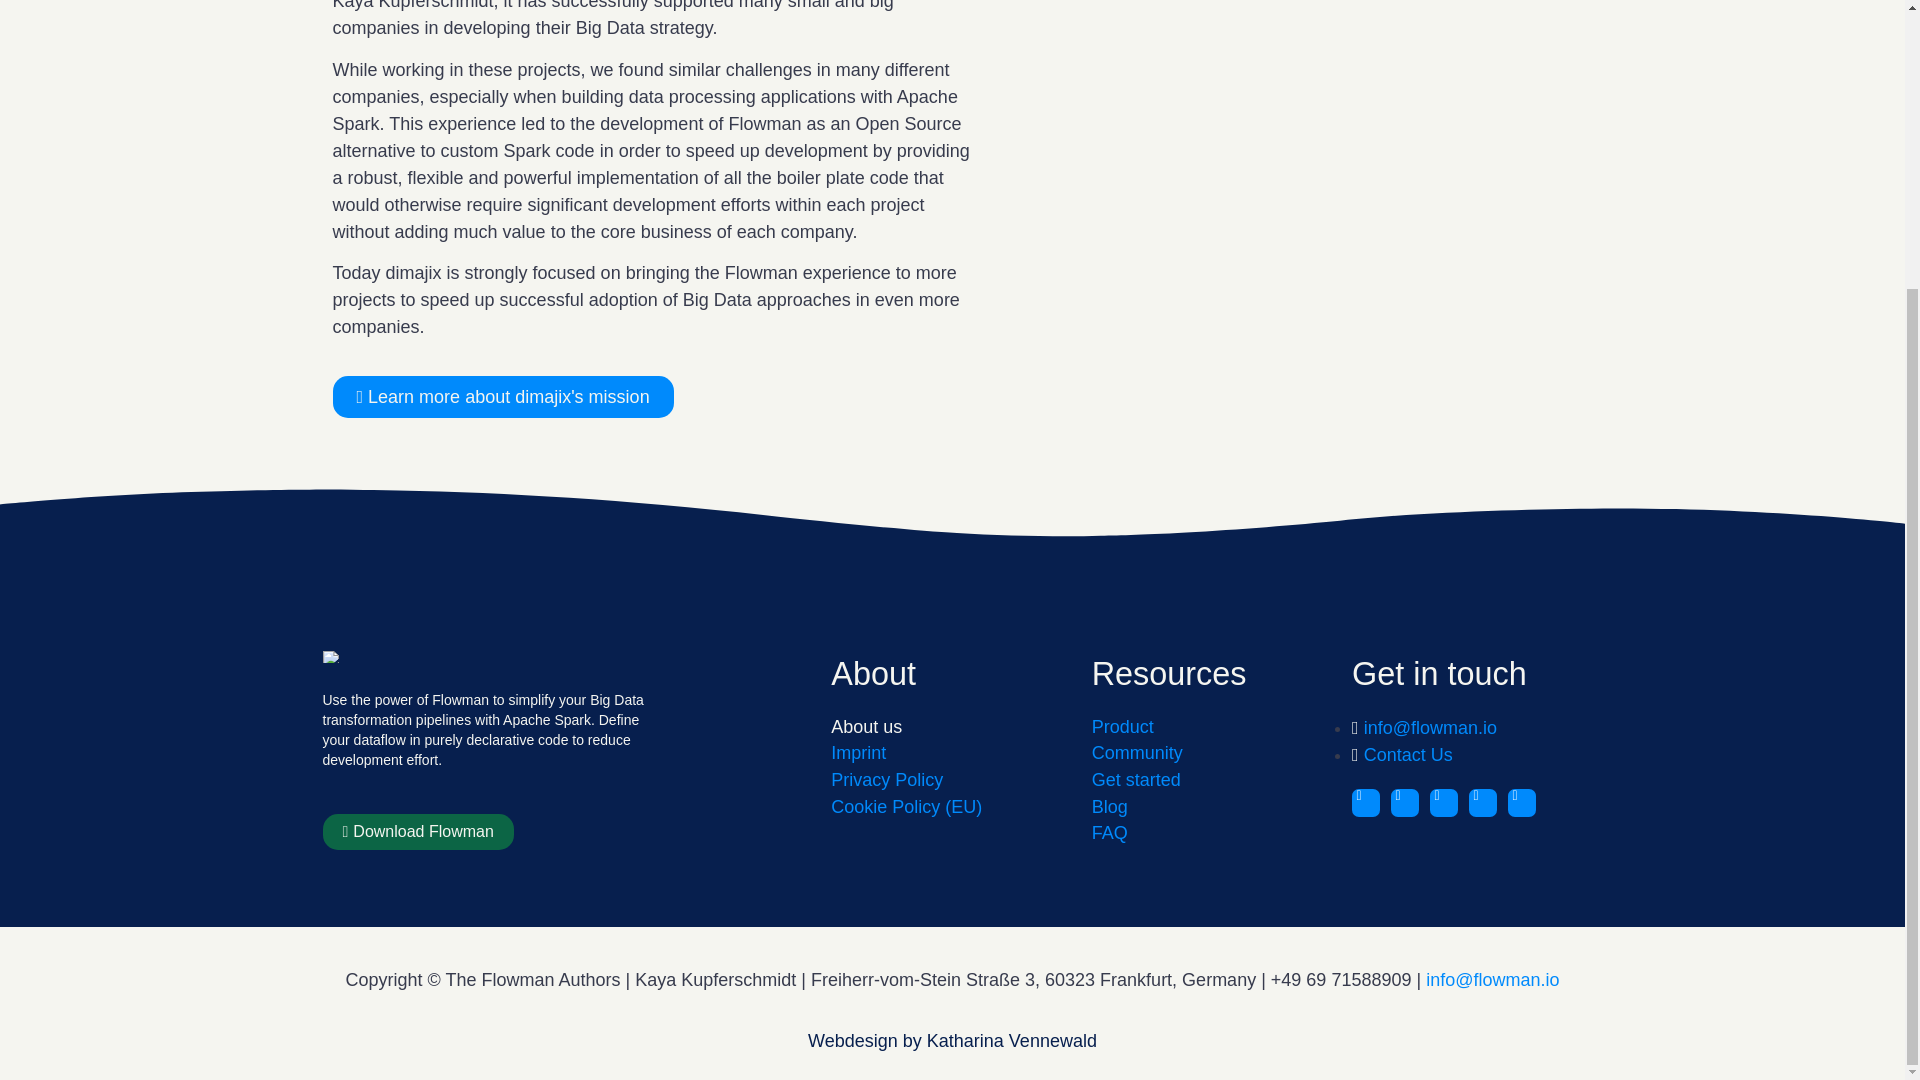 This screenshot has width=1920, height=1080. What do you see at coordinates (502, 396) in the screenshot?
I see `Learn more about dimajix's mission` at bounding box center [502, 396].